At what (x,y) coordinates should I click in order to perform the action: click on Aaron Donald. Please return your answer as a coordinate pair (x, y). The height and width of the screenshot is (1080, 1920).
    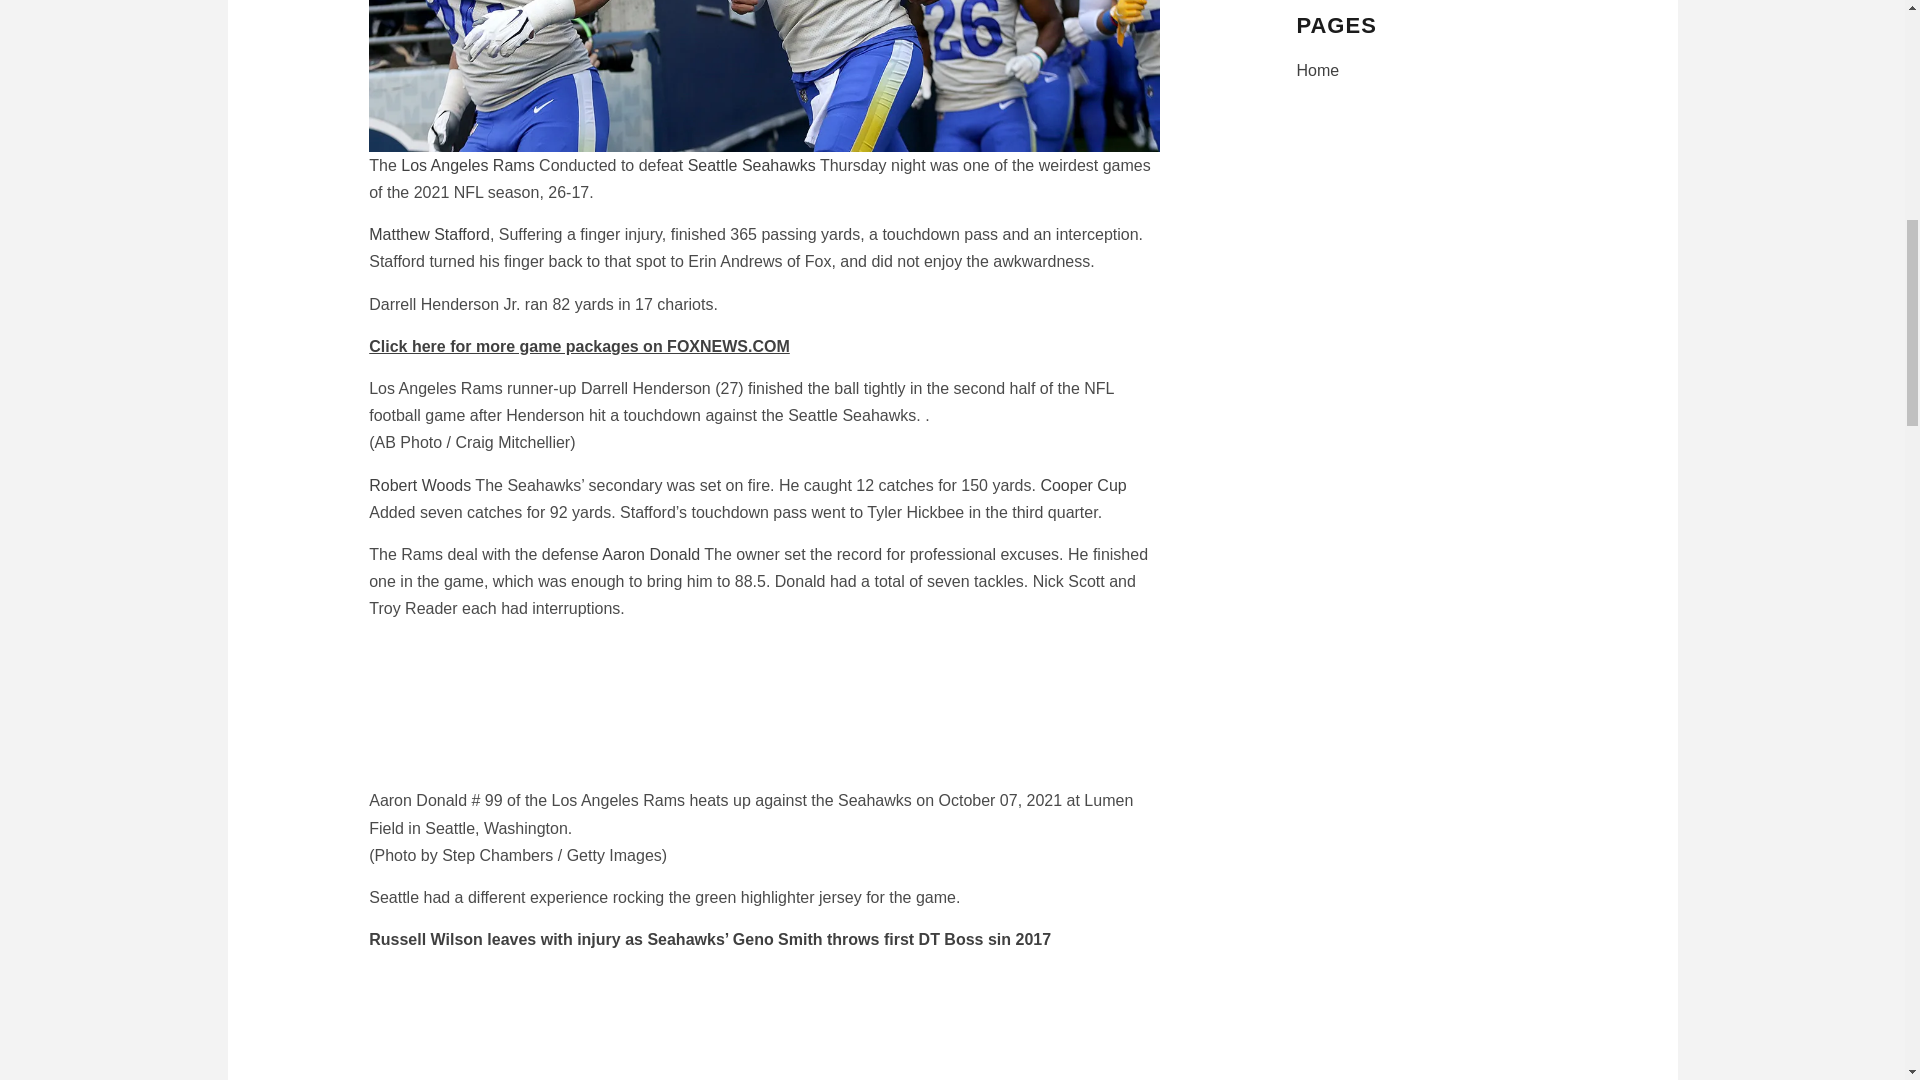
    Looking at the image, I should click on (651, 554).